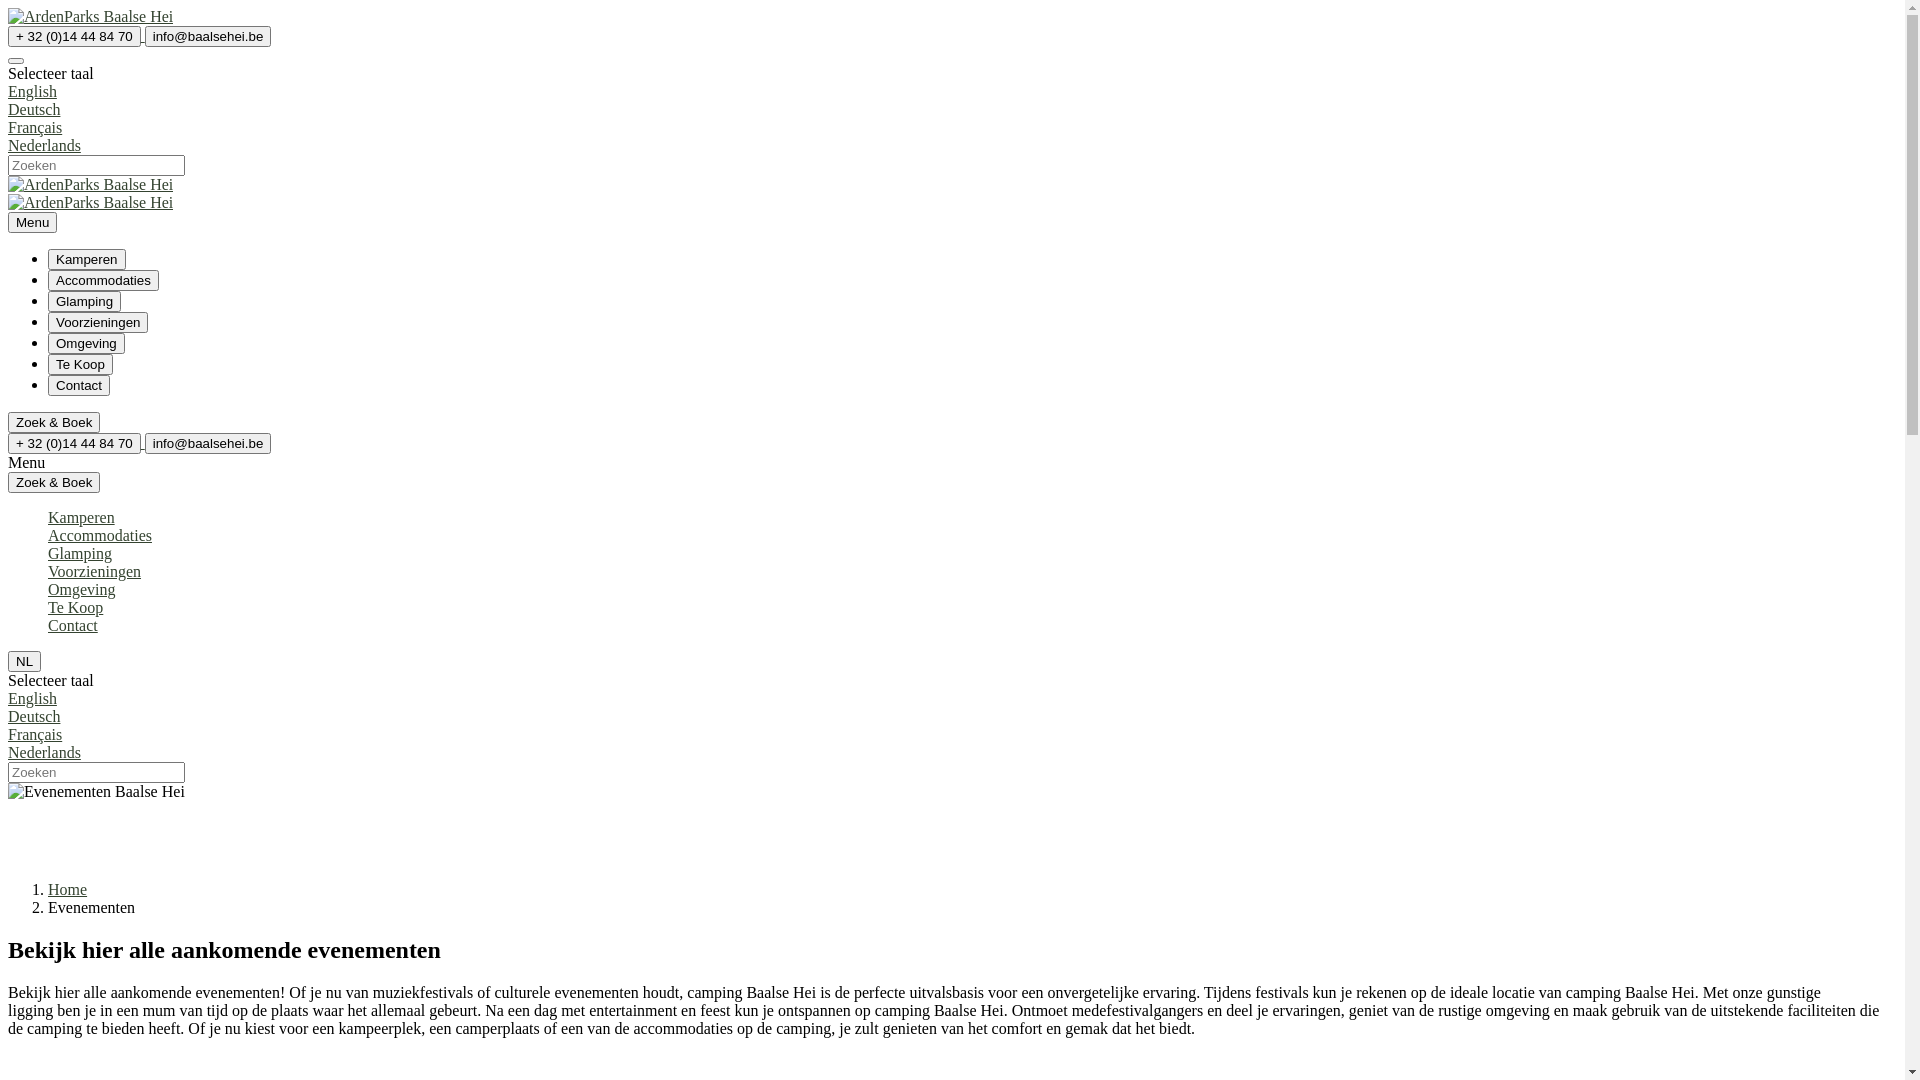 This screenshot has height=1080, width=1920. I want to click on + 32 (0)14 44 84 70, so click(74, 36).